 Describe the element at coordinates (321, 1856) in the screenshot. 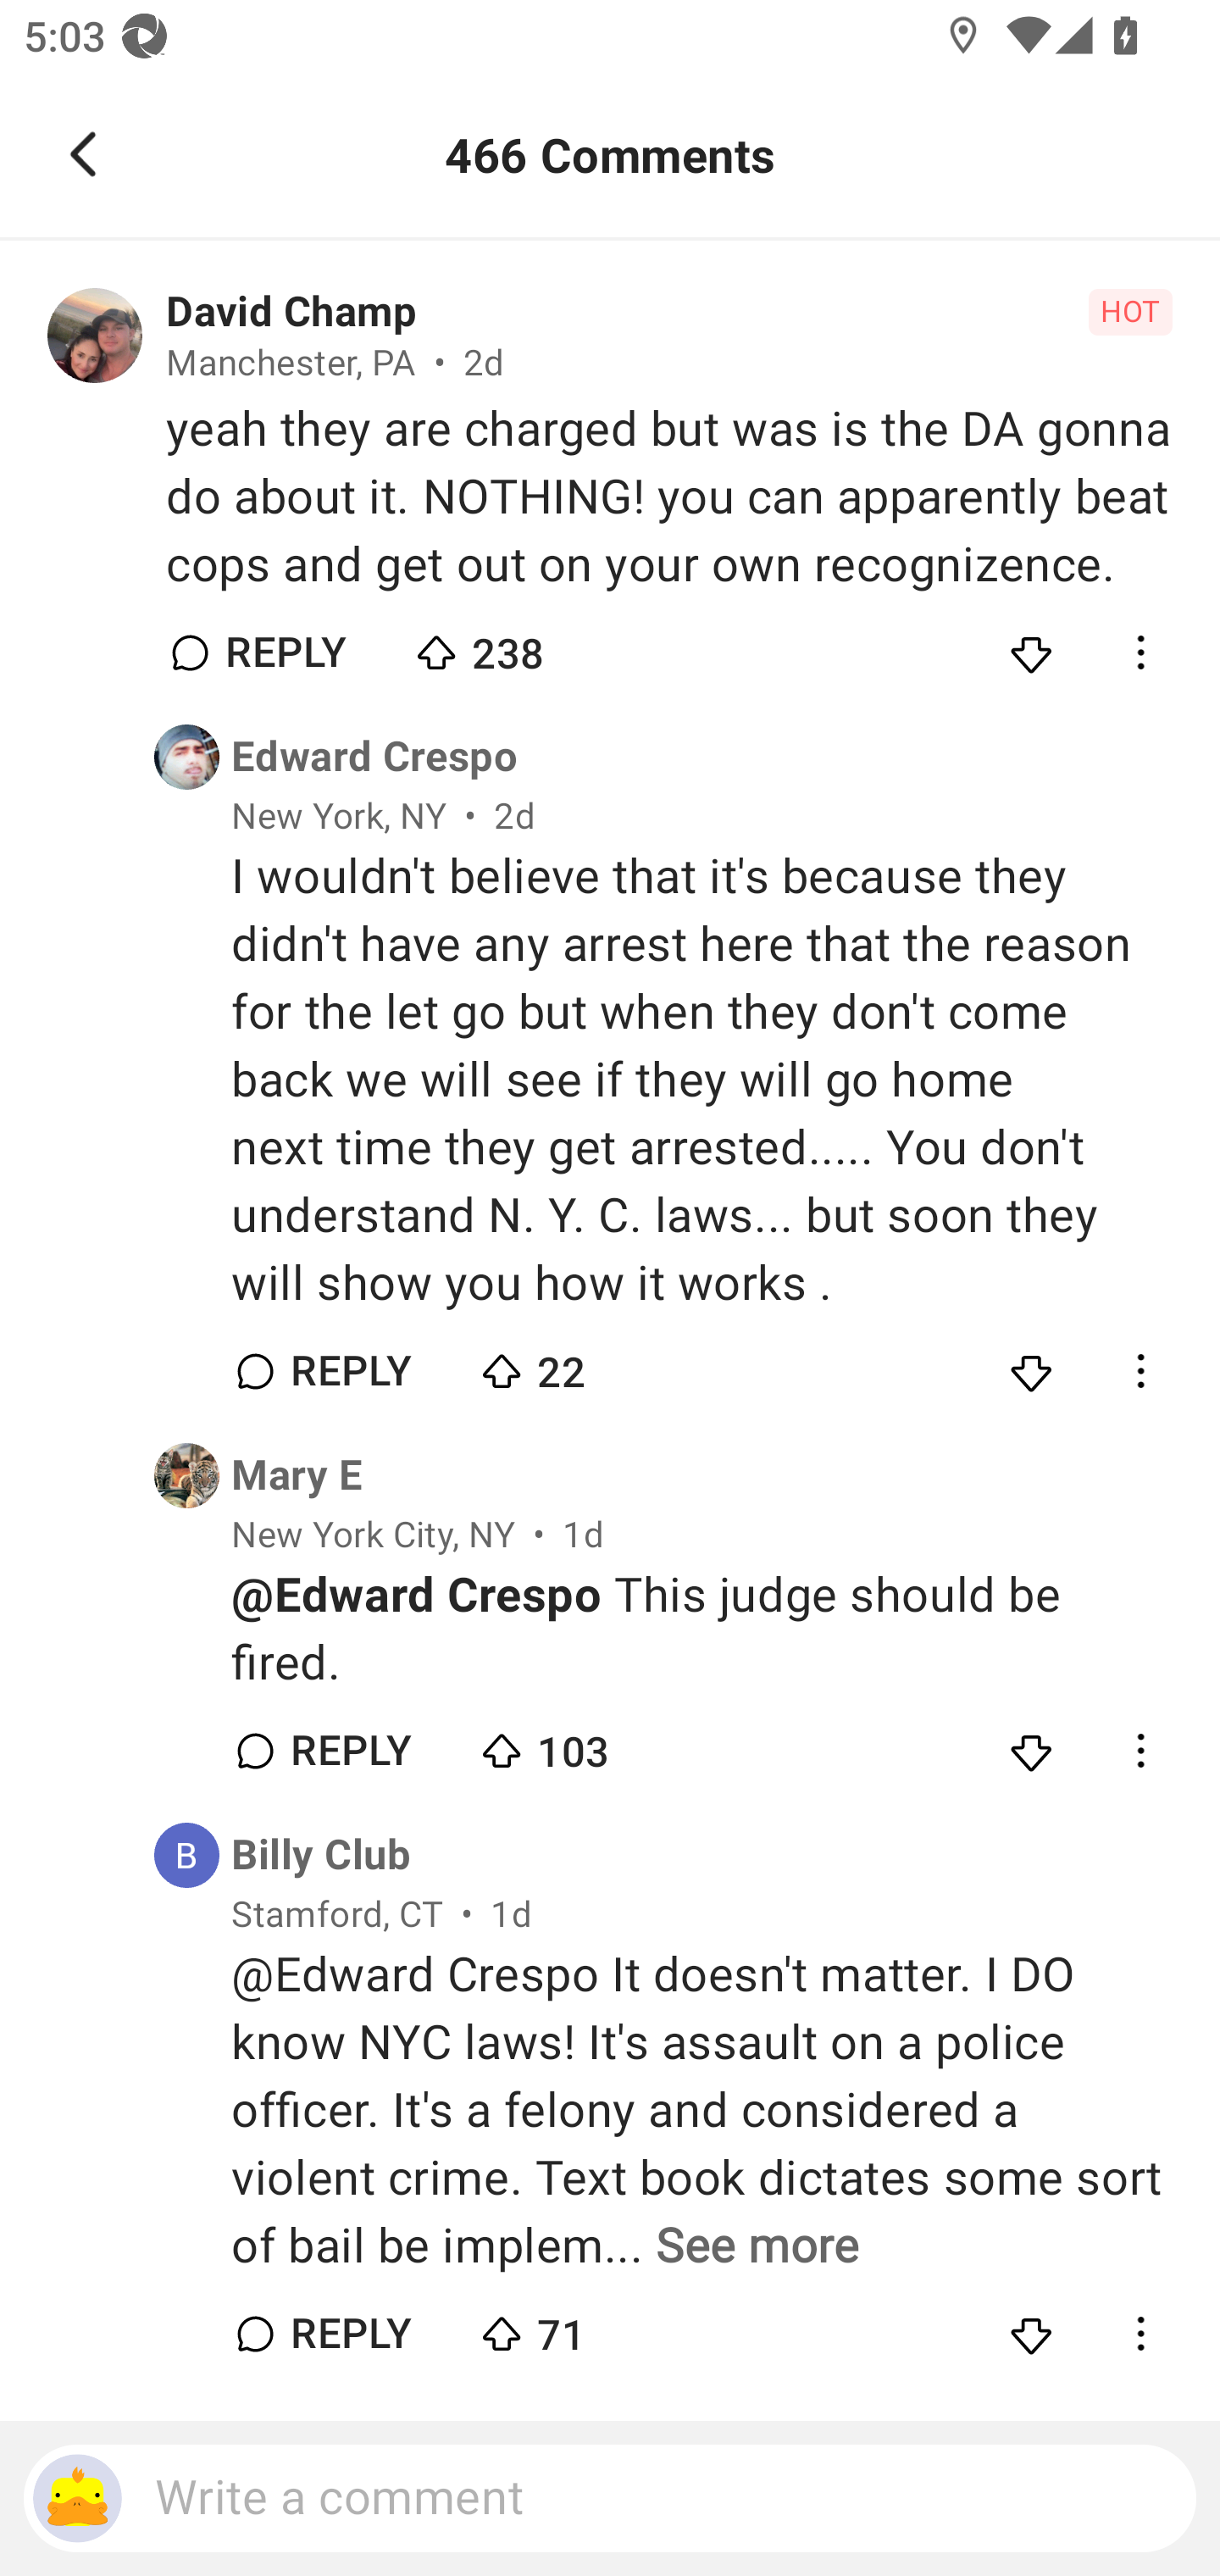

I see `Billy Club` at that location.